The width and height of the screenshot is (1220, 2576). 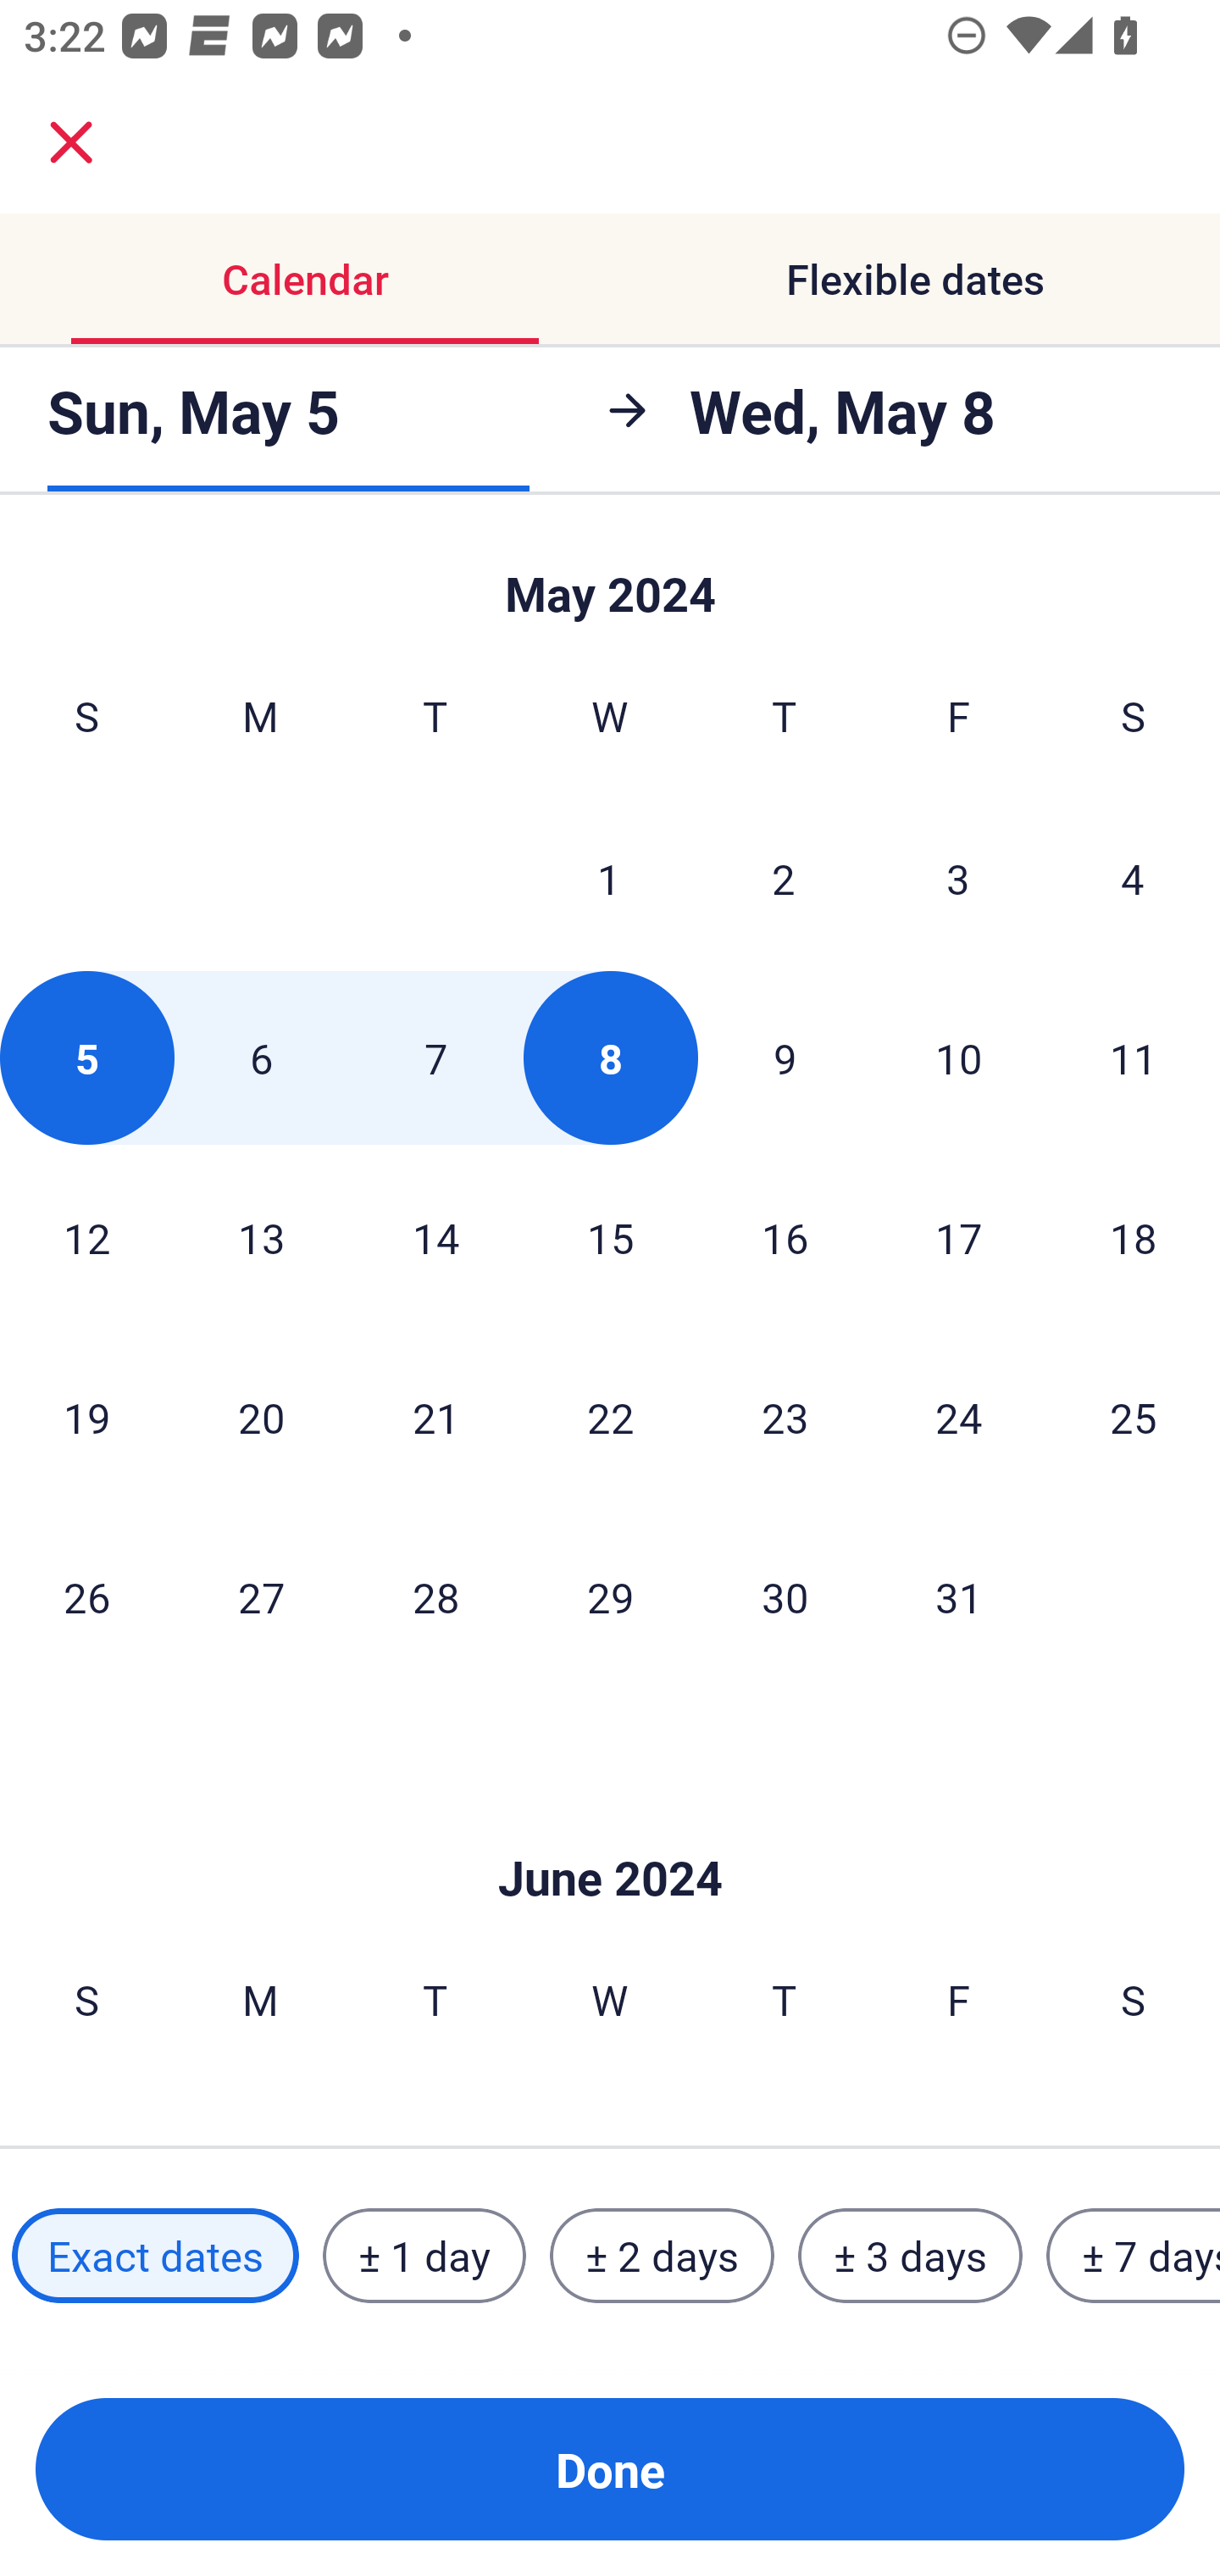 I want to click on 22 Wednesday, May 22, 2024, so click(x=610, y=1417).